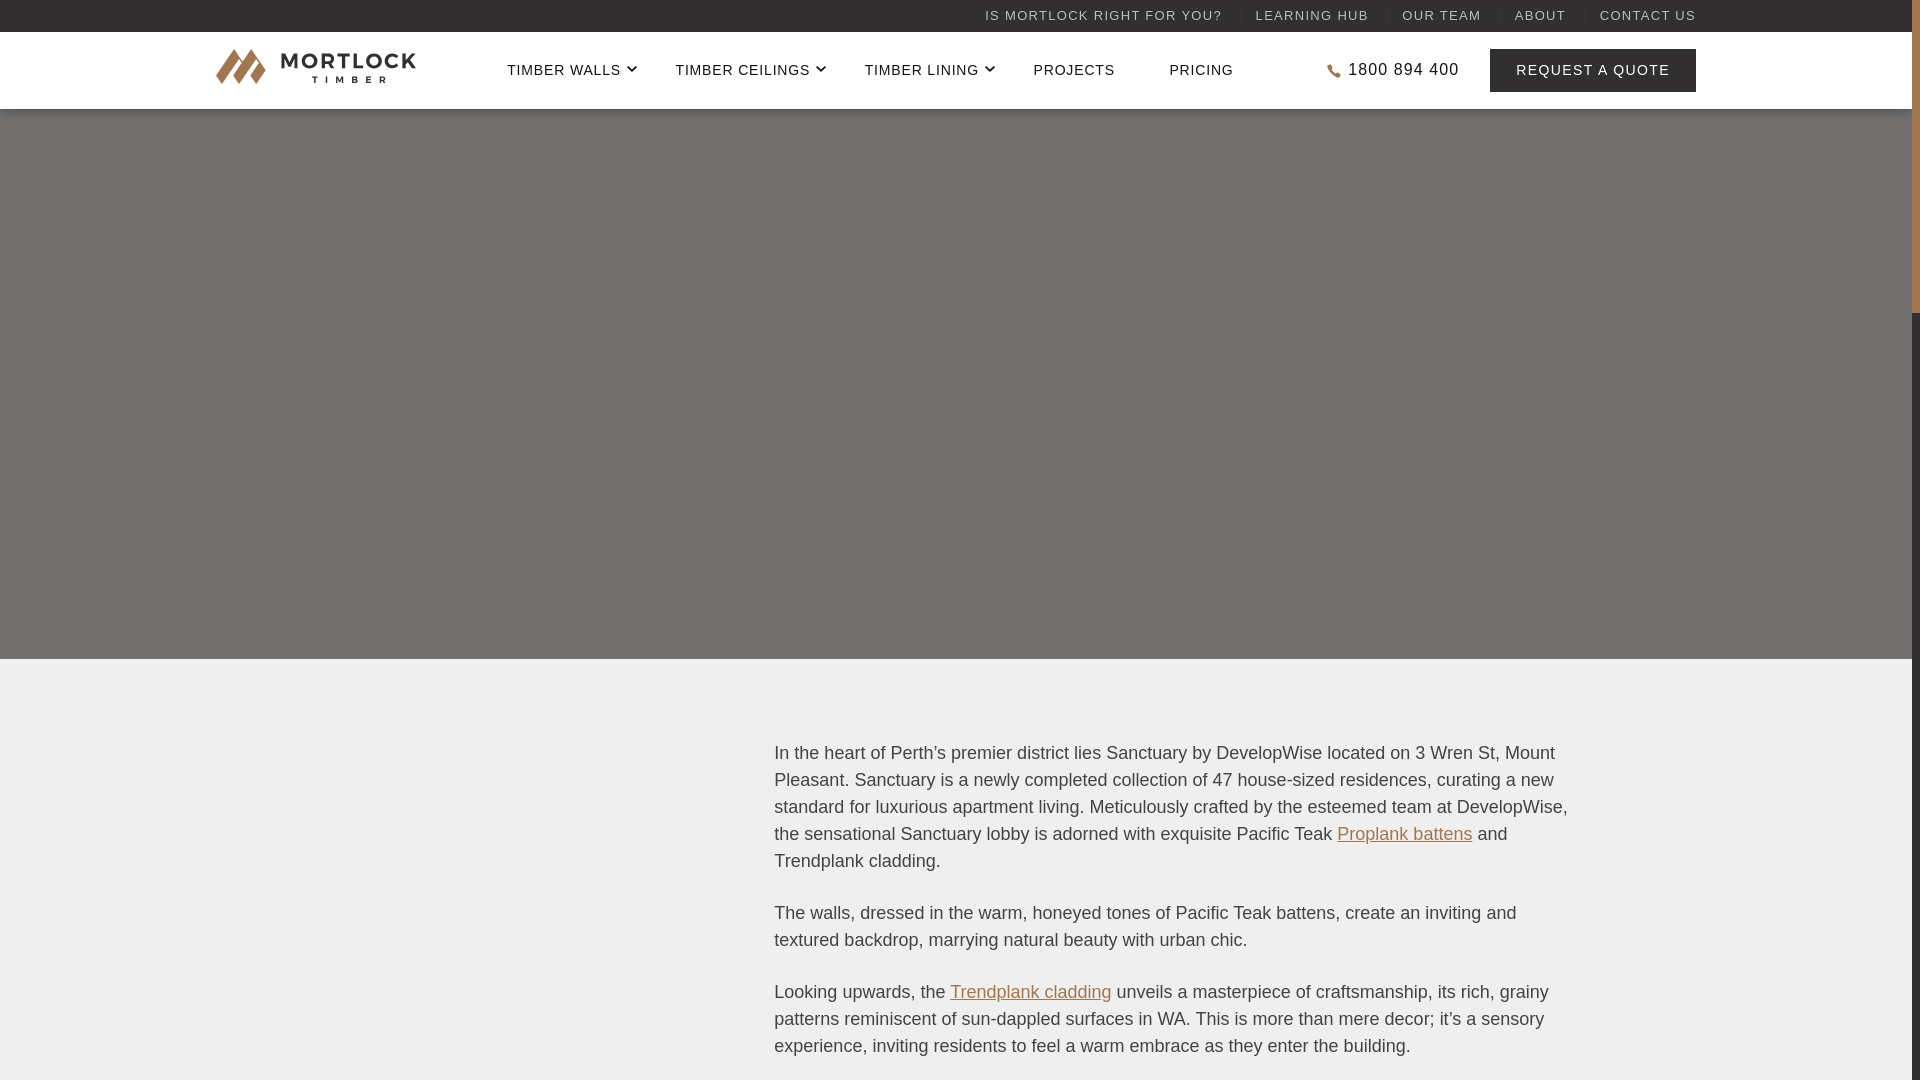 The image size is (1920, 1080). I want to click on 1800 894 400, so click(1392, 68).